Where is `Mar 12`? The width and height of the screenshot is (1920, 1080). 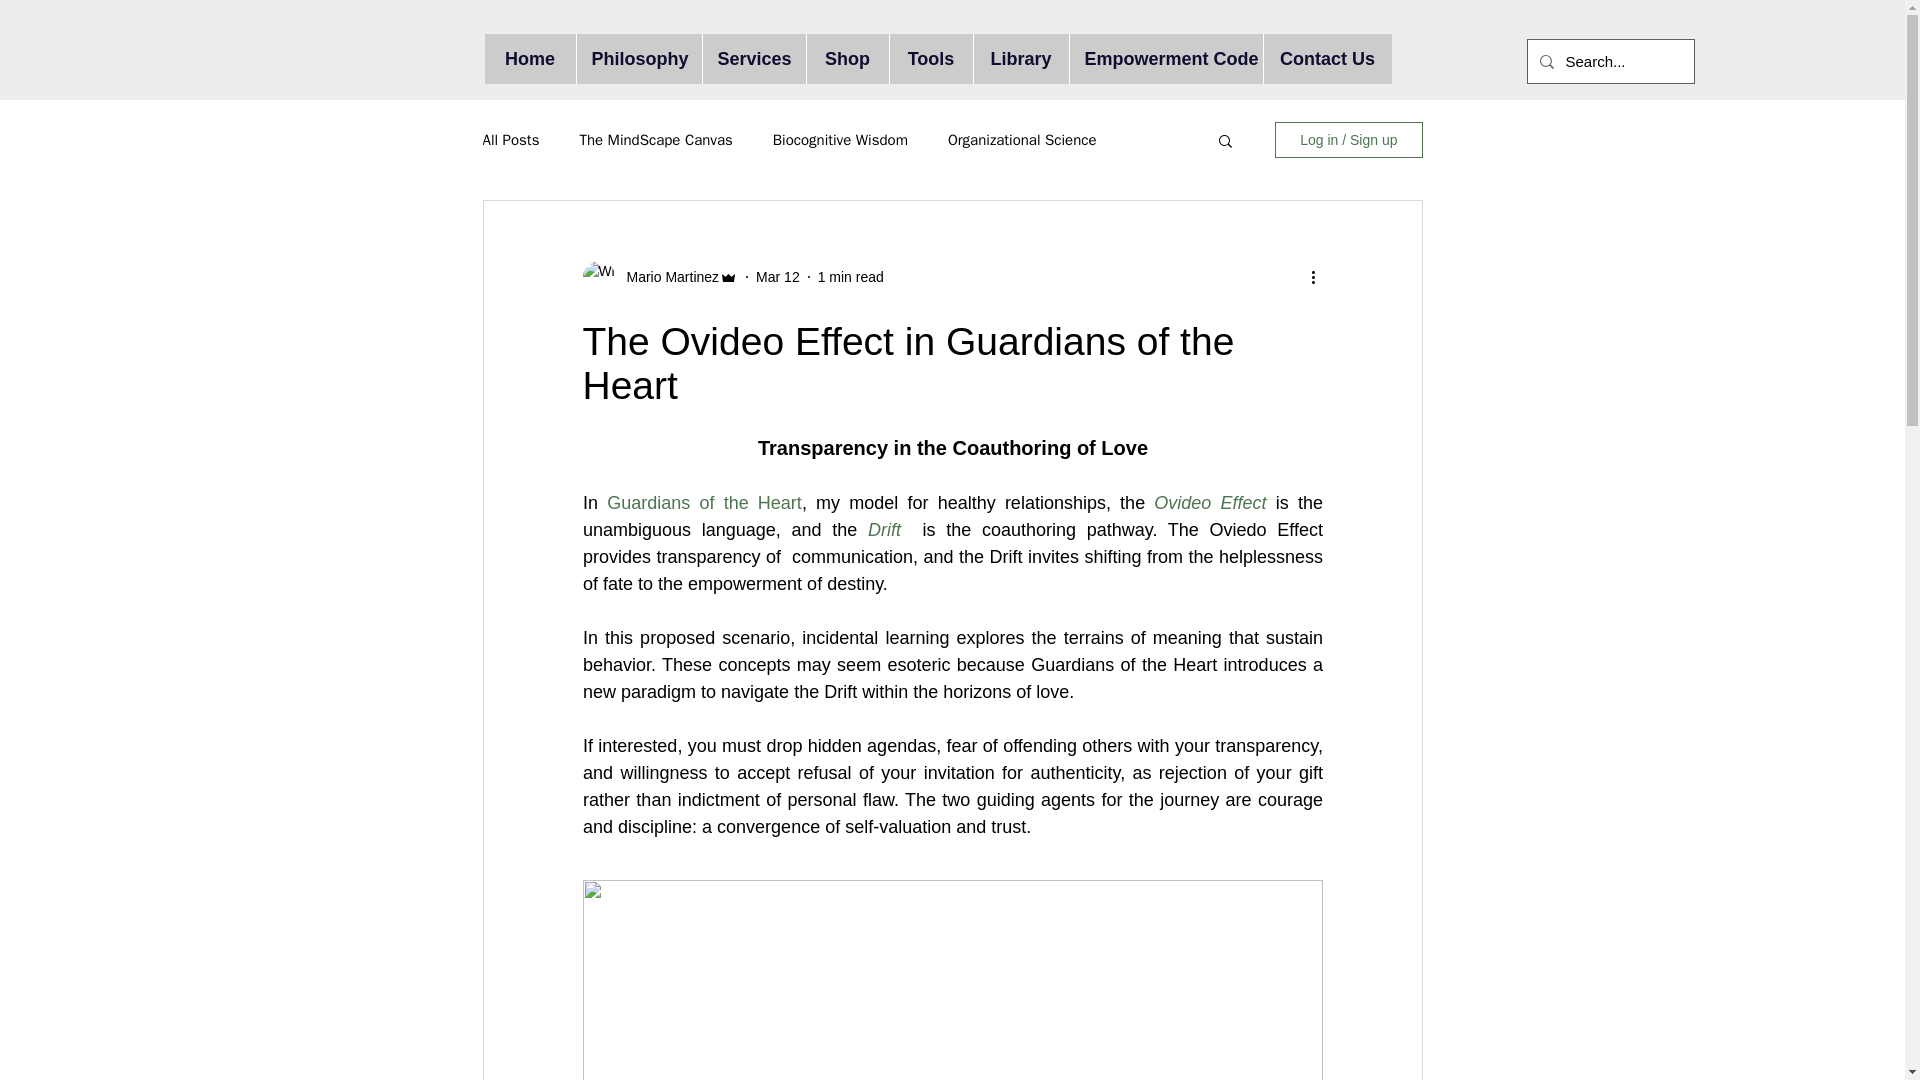 Mar 12 is located at coordinates (778, 276).